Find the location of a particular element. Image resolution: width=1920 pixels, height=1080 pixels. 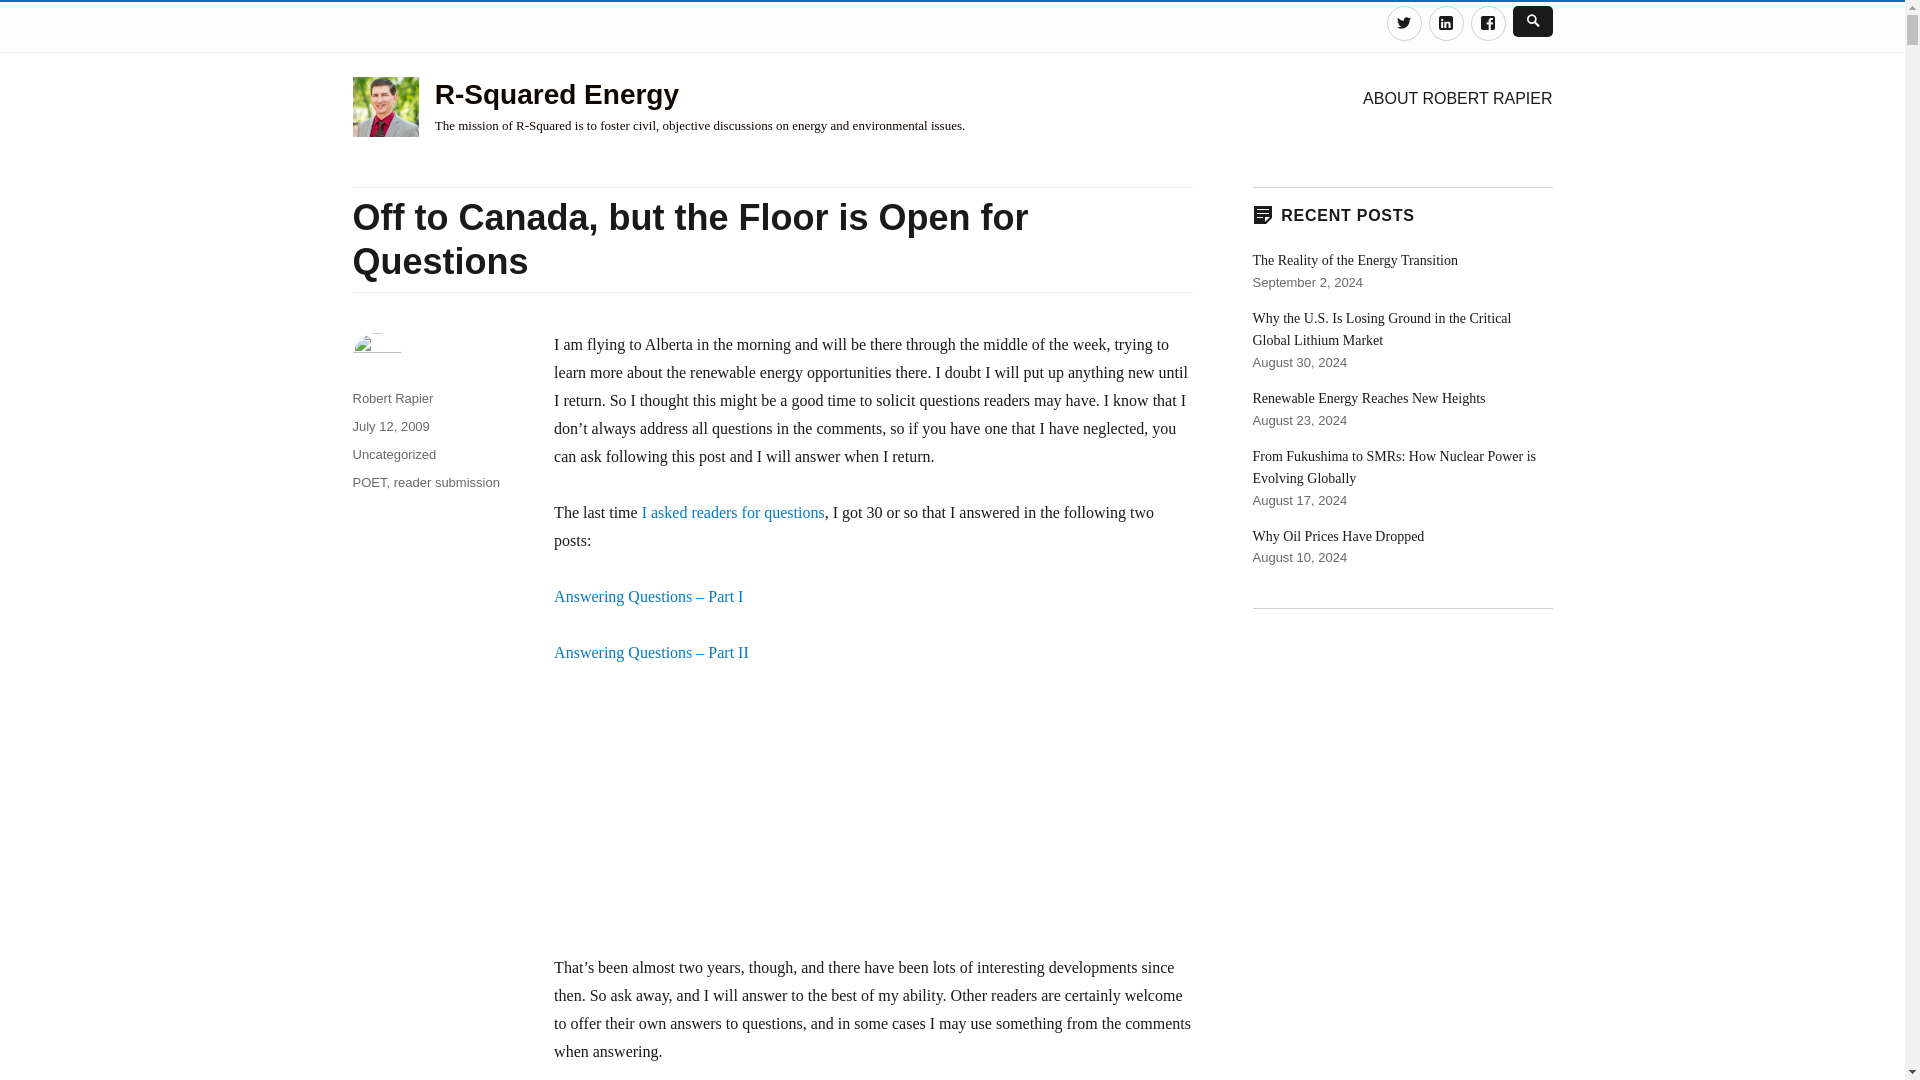

Facebook is located at coordinates (1488, 24).